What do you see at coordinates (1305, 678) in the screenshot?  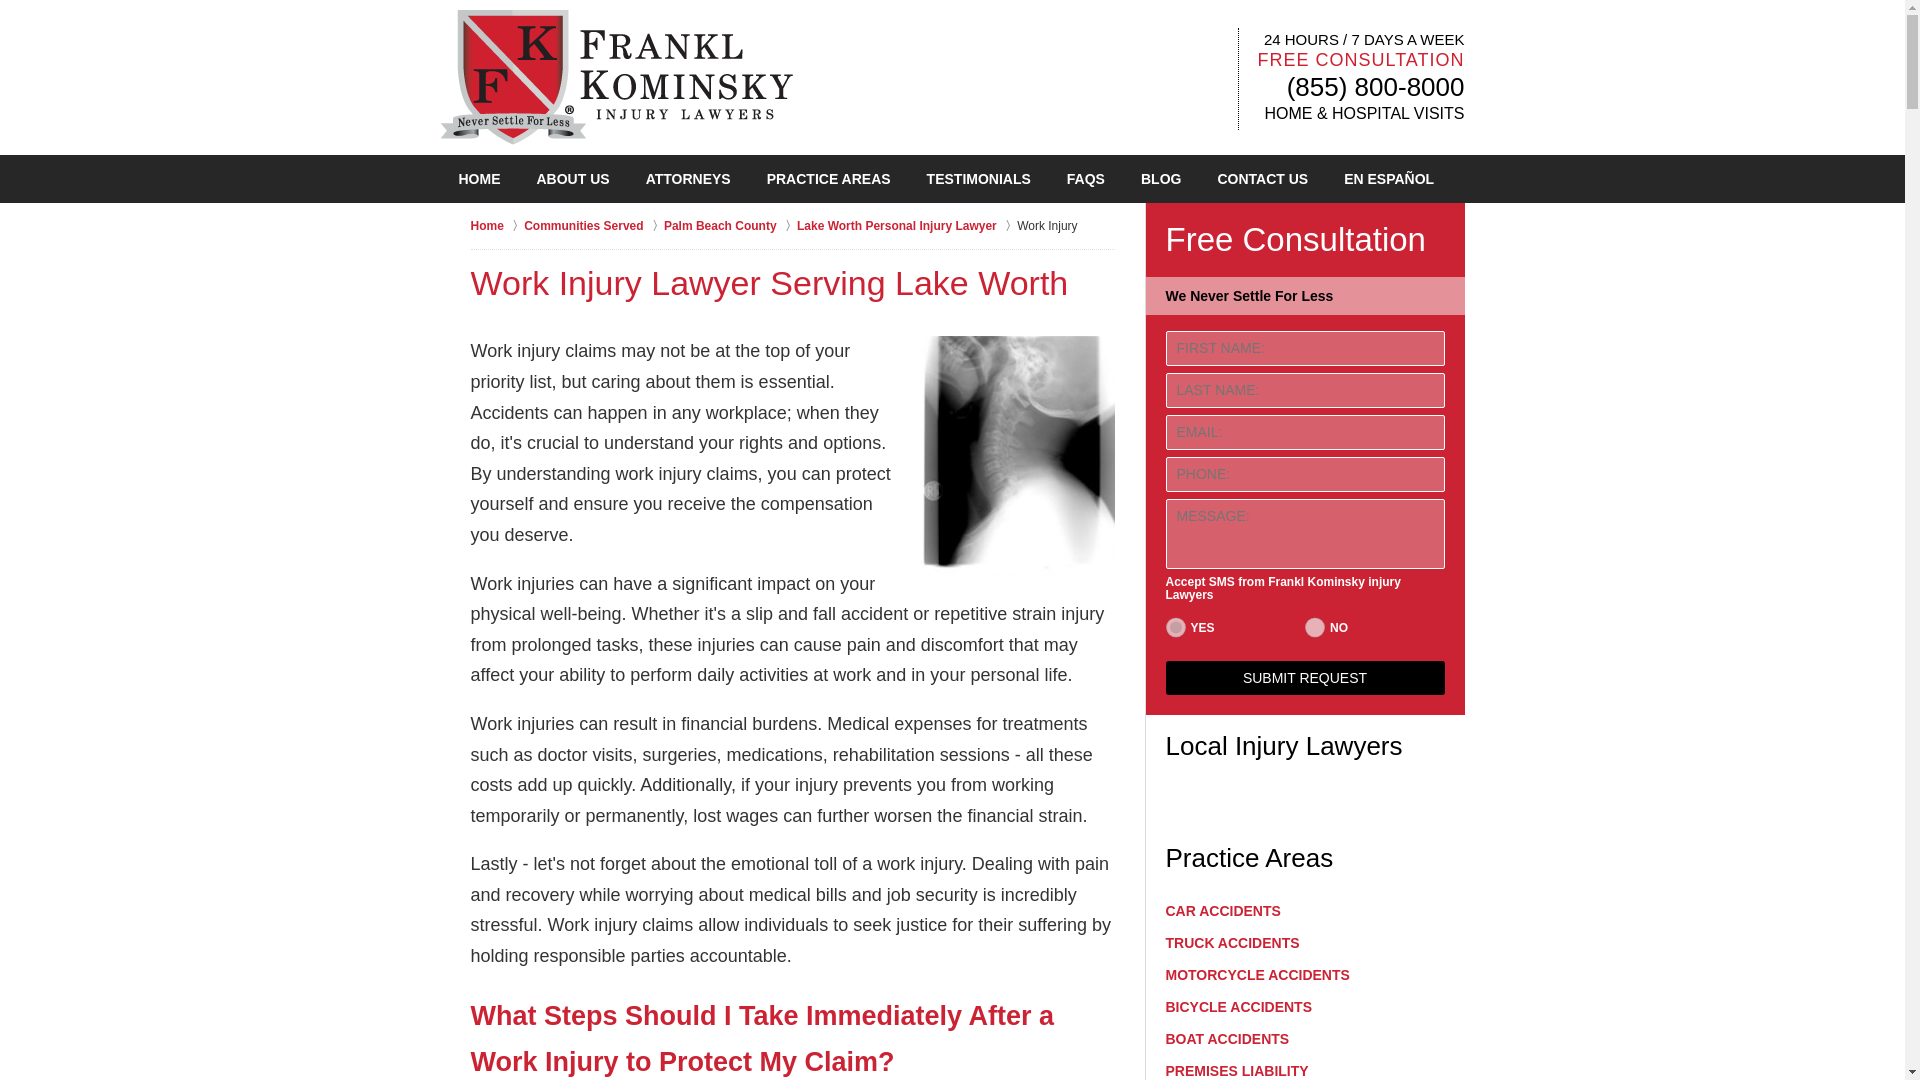 I see `SUBMIT REQUEST` at bounding box center [1305, 678].